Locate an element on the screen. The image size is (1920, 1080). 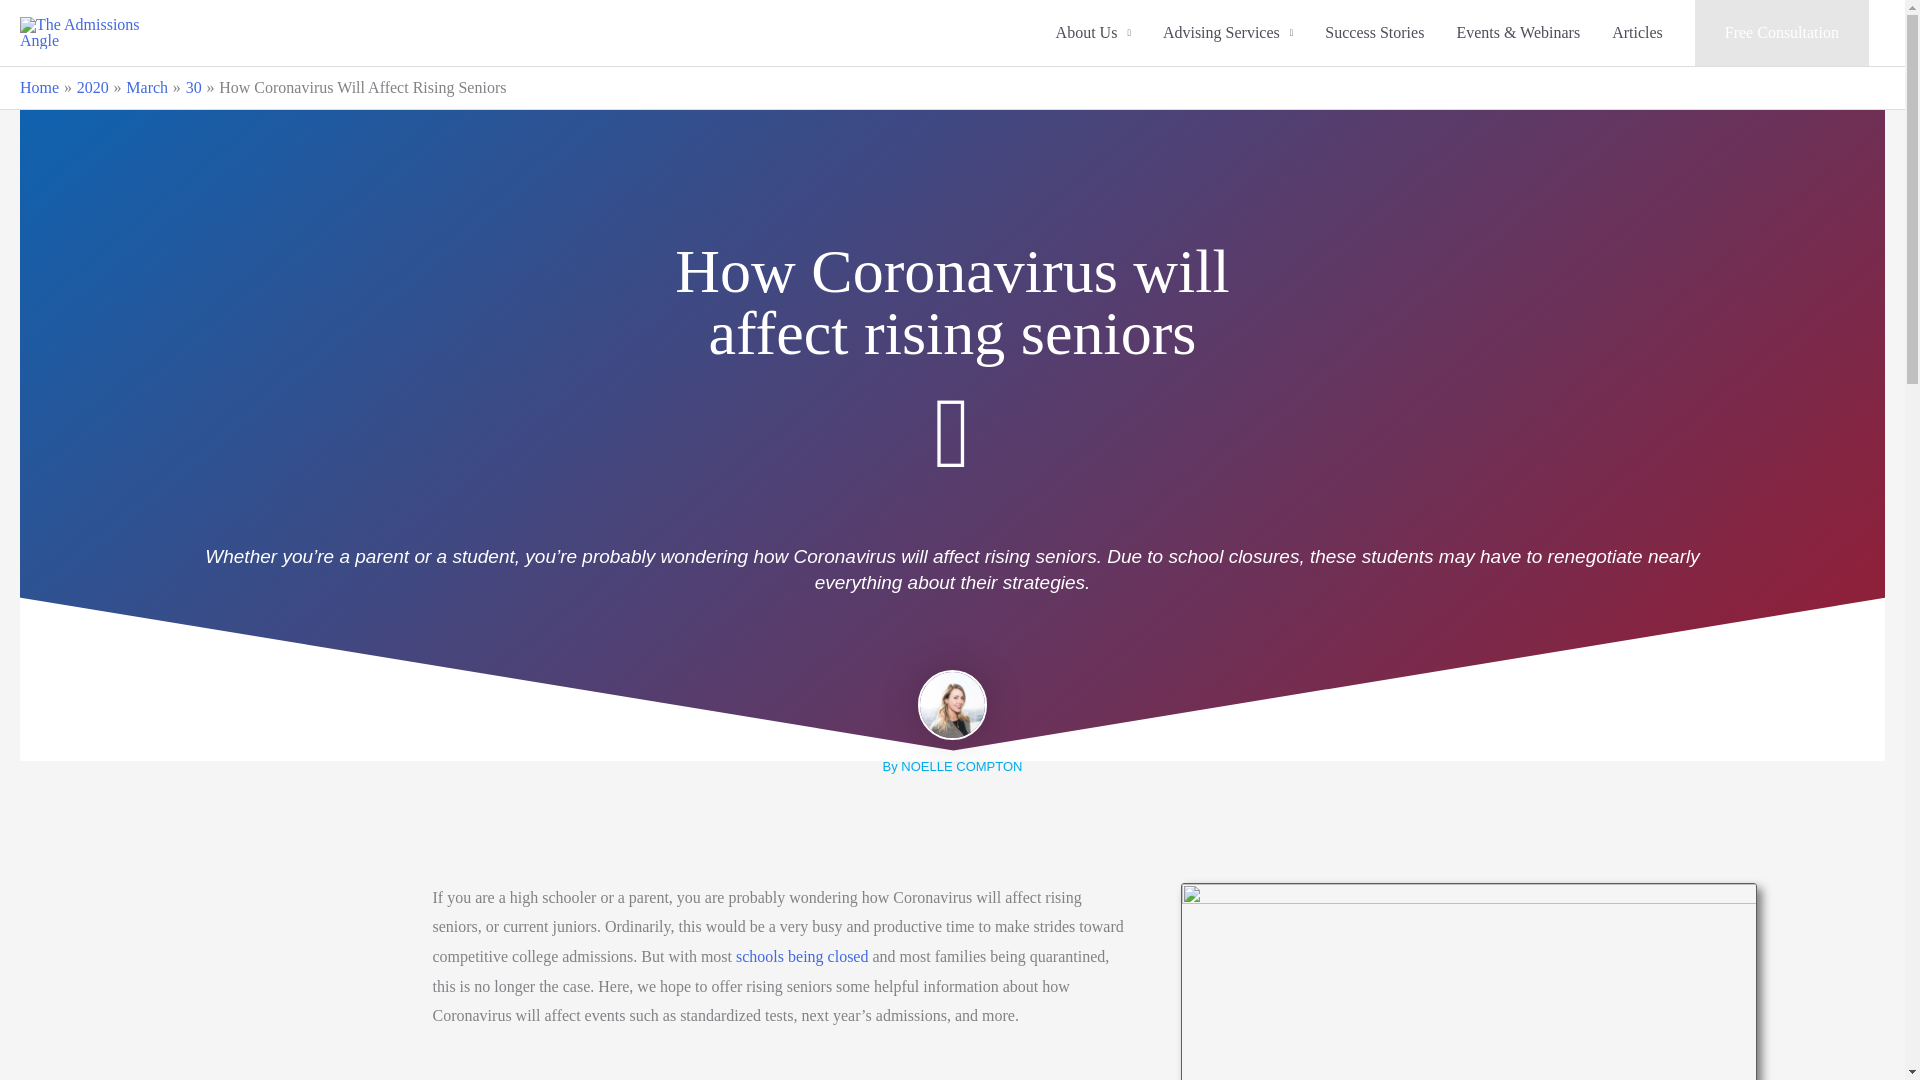
Success Stories is located at coordinates (1374, 32).